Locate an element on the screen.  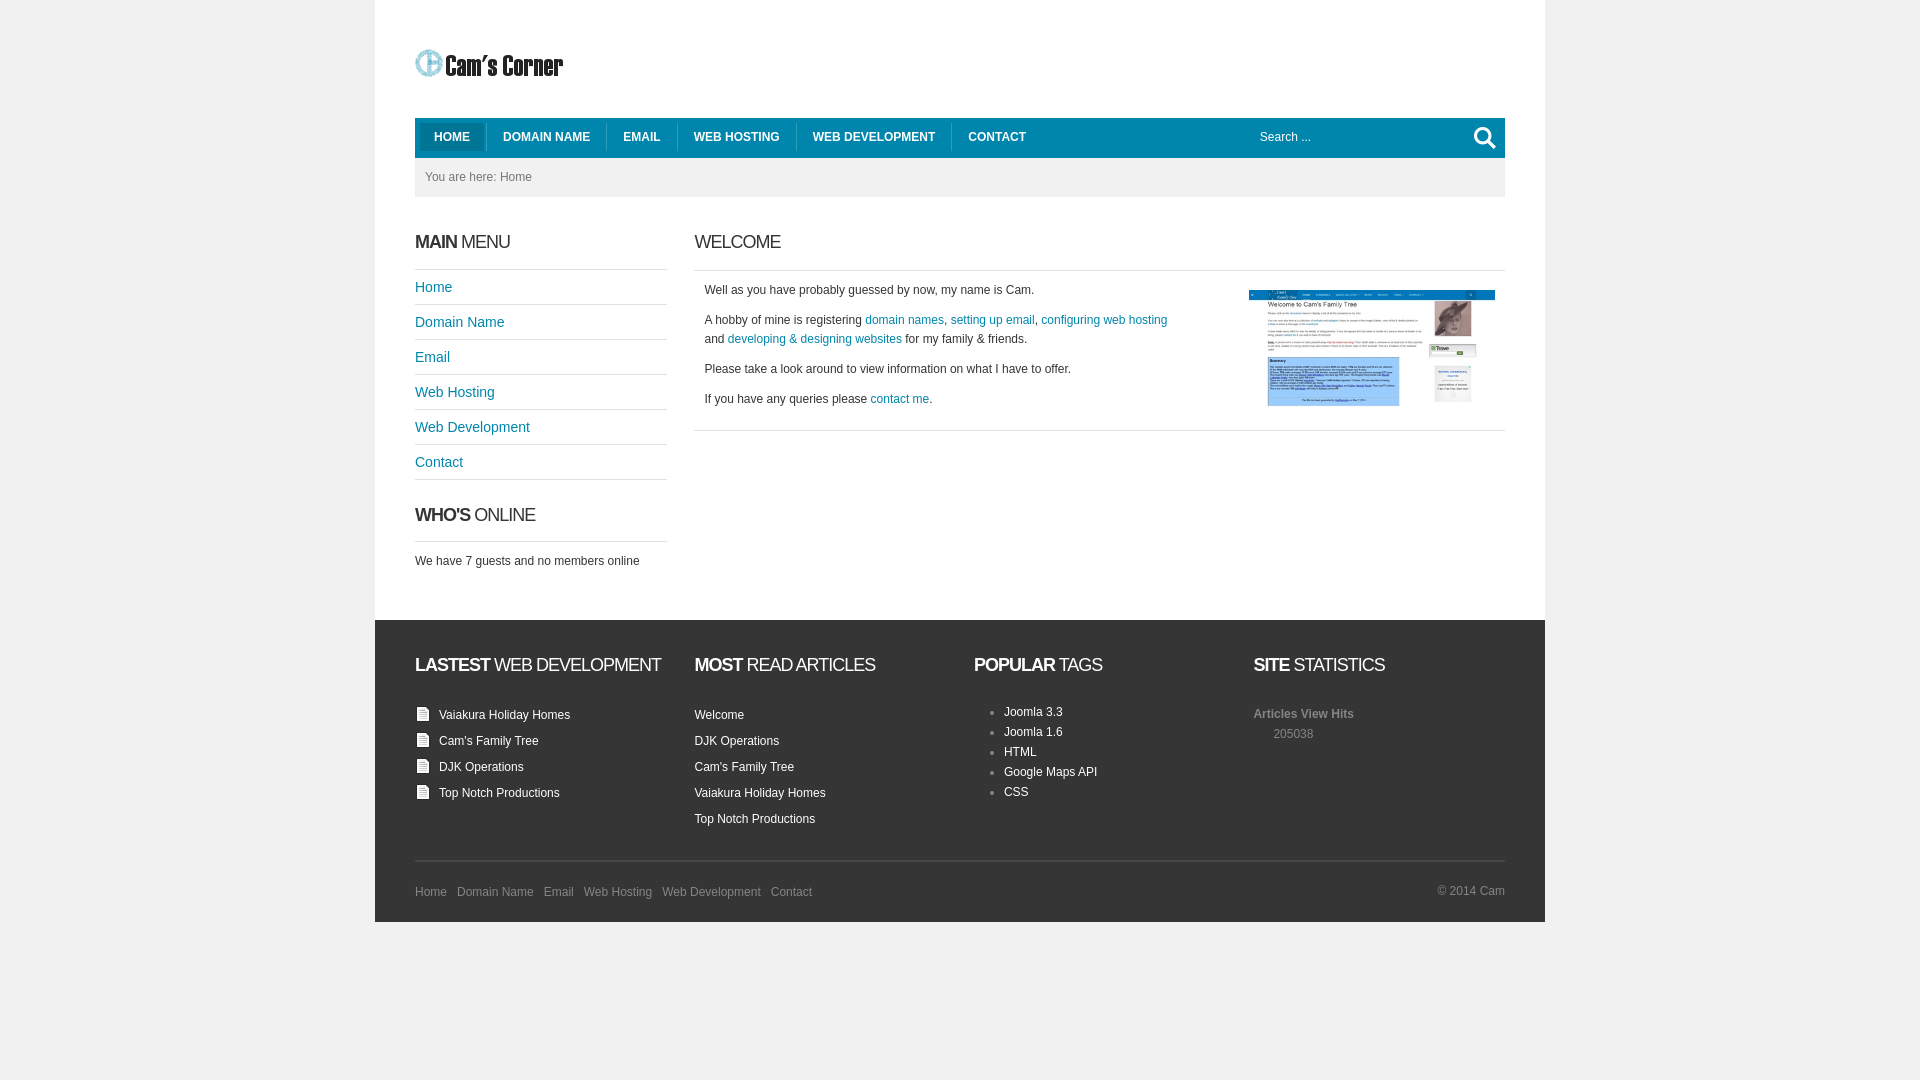
Cam's Family Tree is located at coordinates (744, 767).